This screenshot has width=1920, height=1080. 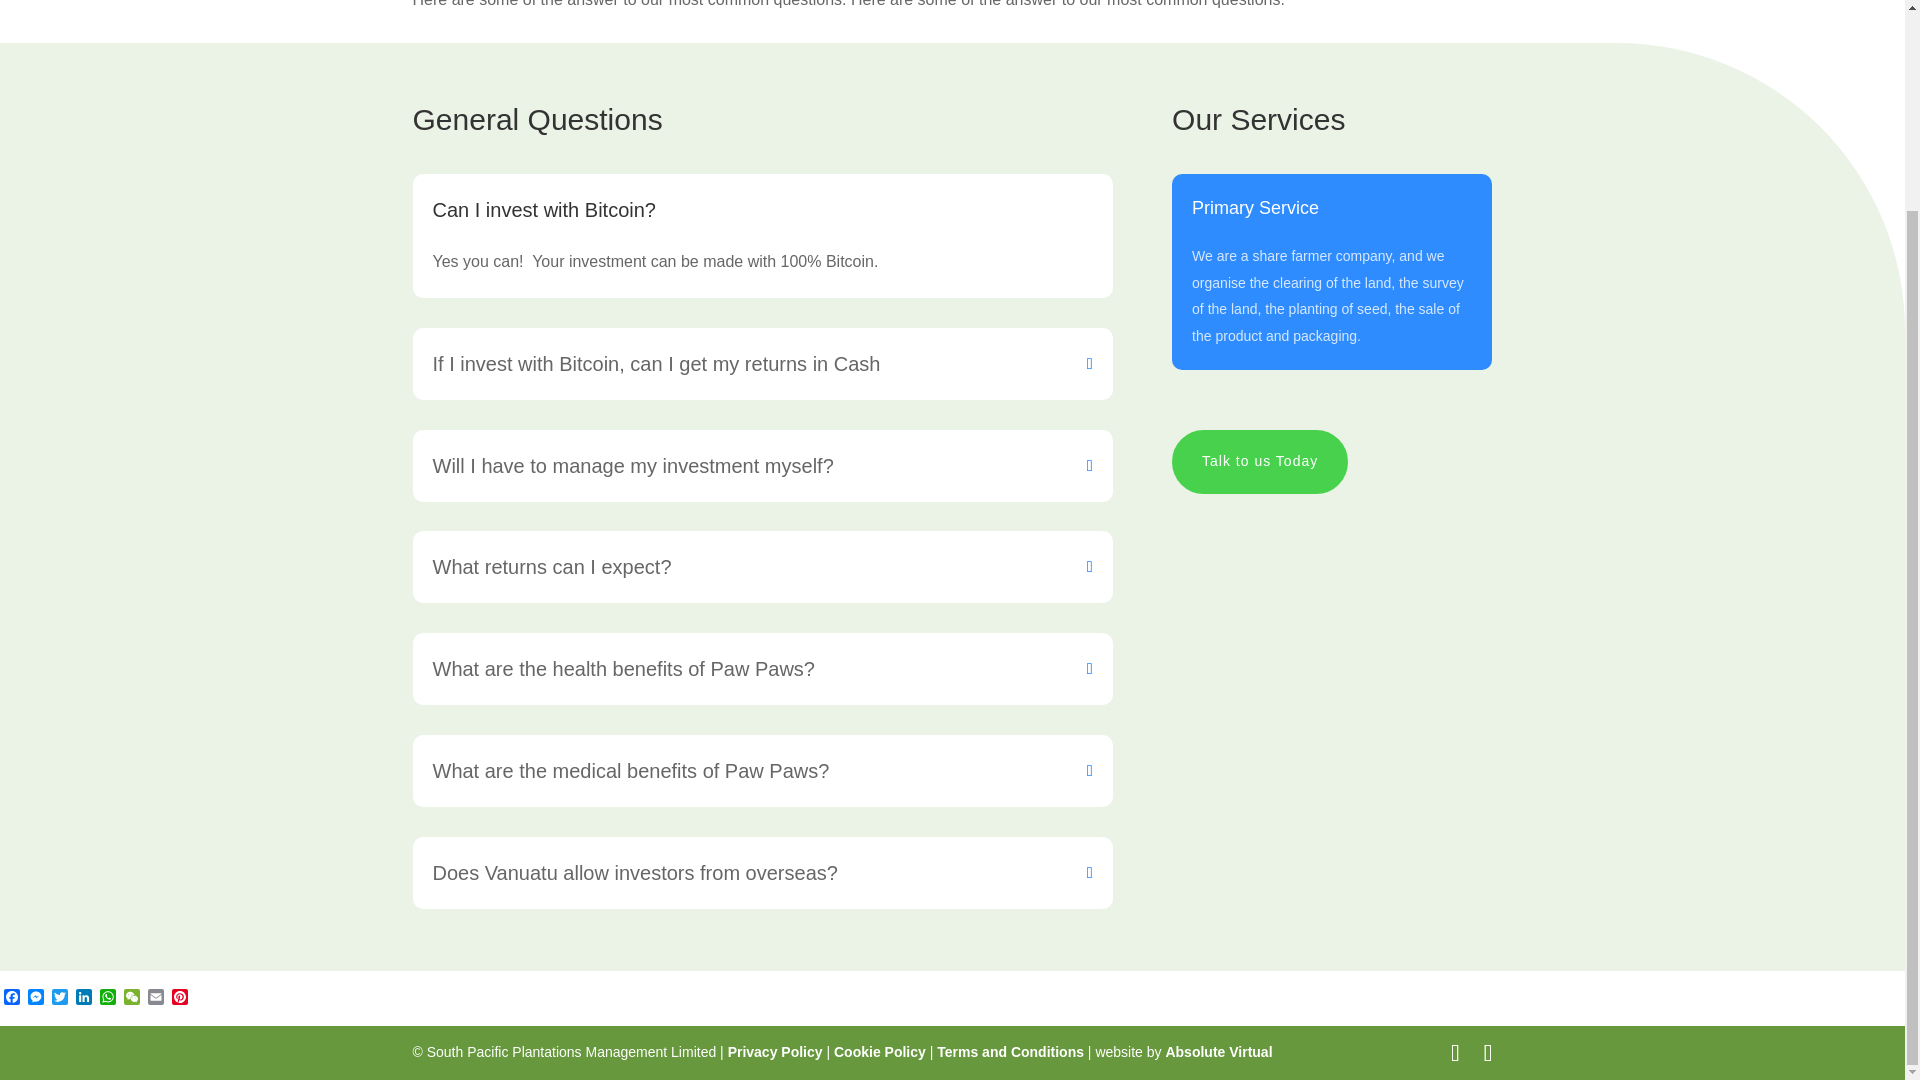 I want to click on Pinterest, so click(x=180, y=998).